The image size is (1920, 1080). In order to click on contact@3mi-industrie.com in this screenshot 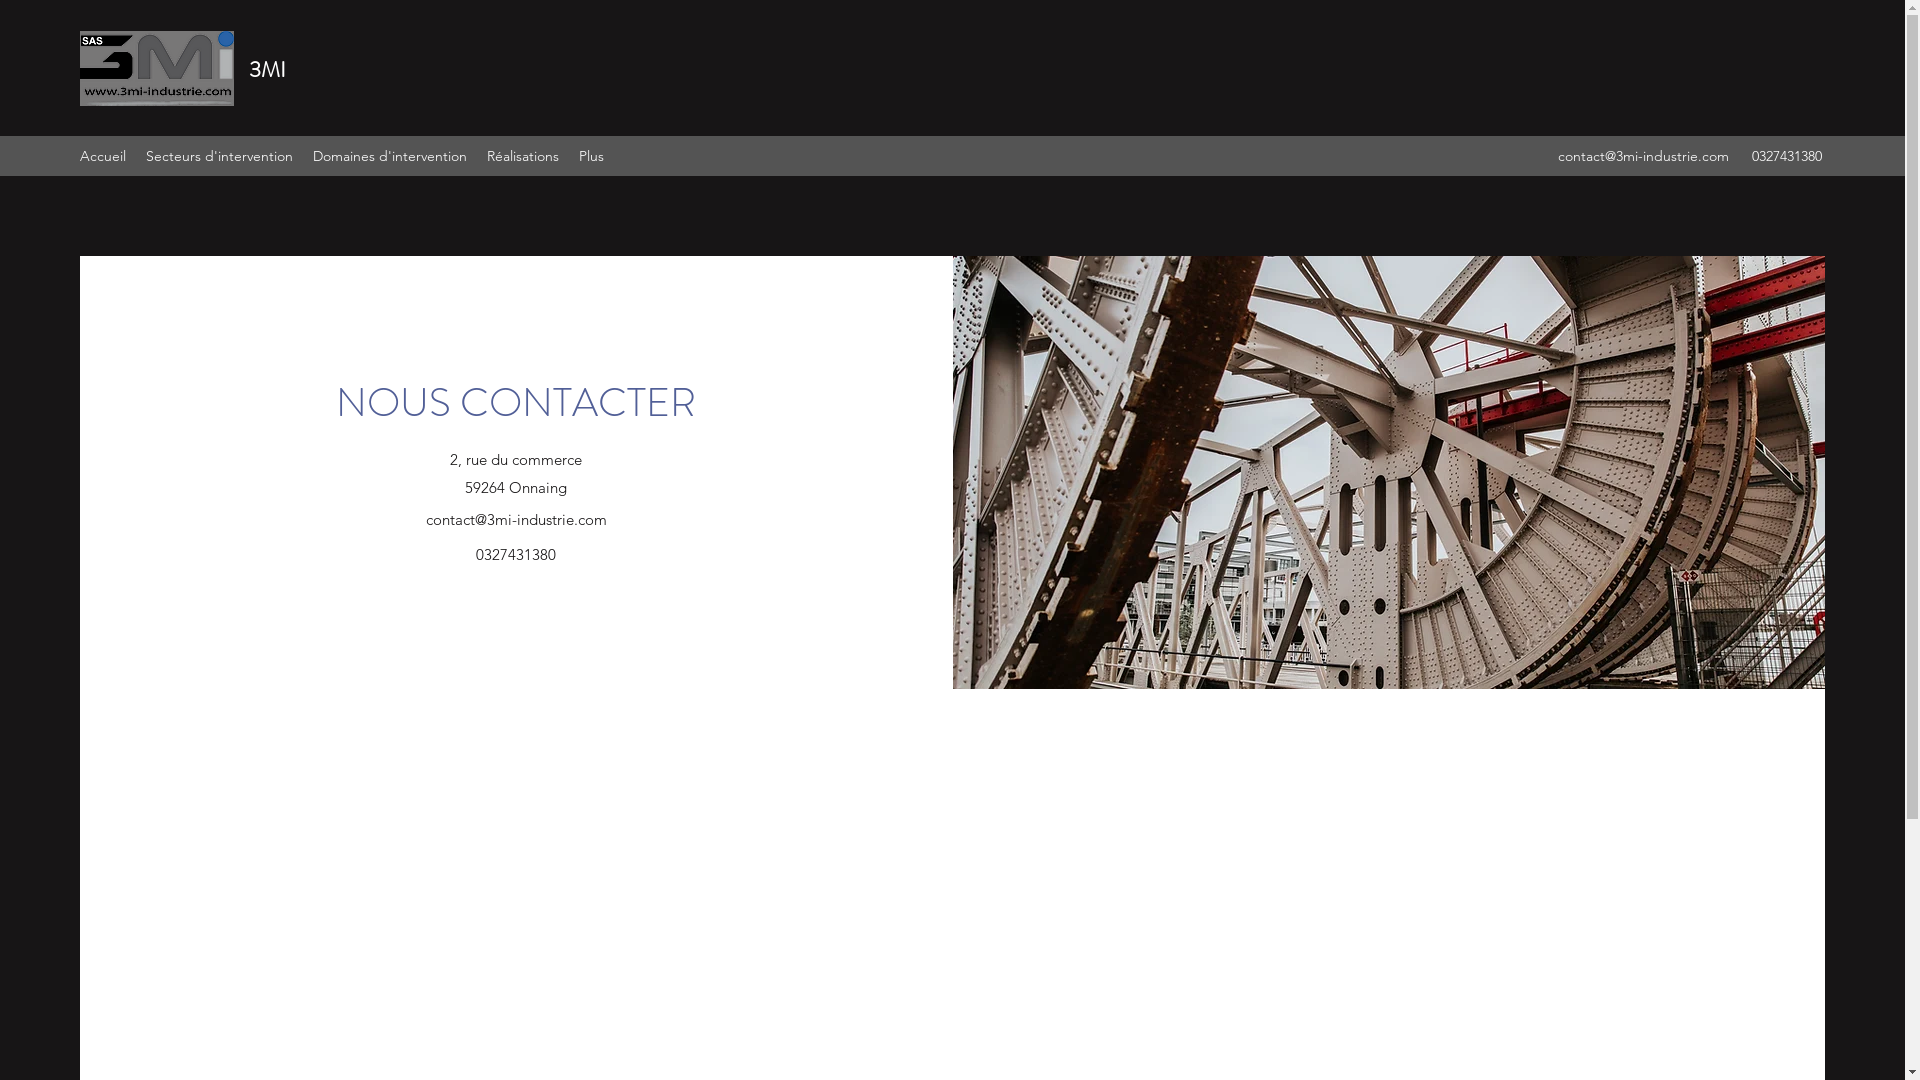, I will do `click(516, 520)`.